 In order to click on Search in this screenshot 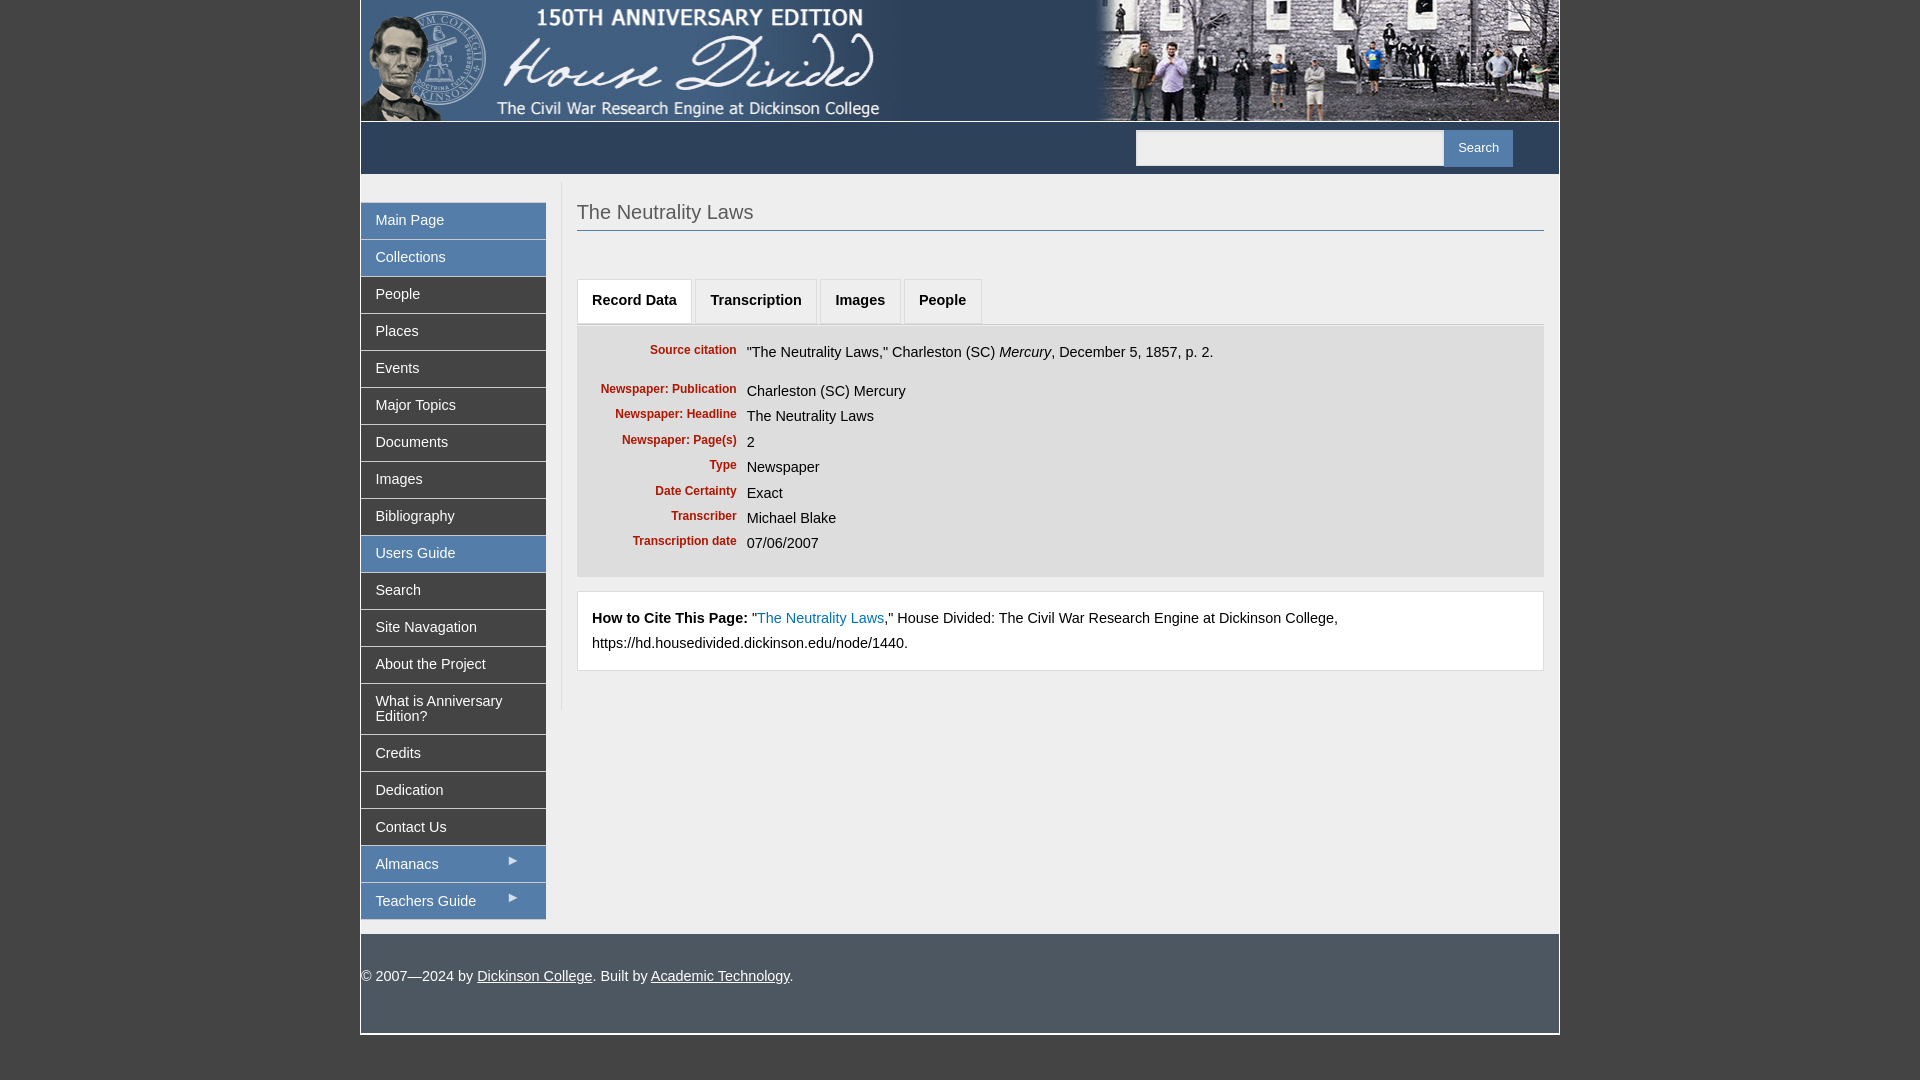, I will do `click(1478, 148)`.